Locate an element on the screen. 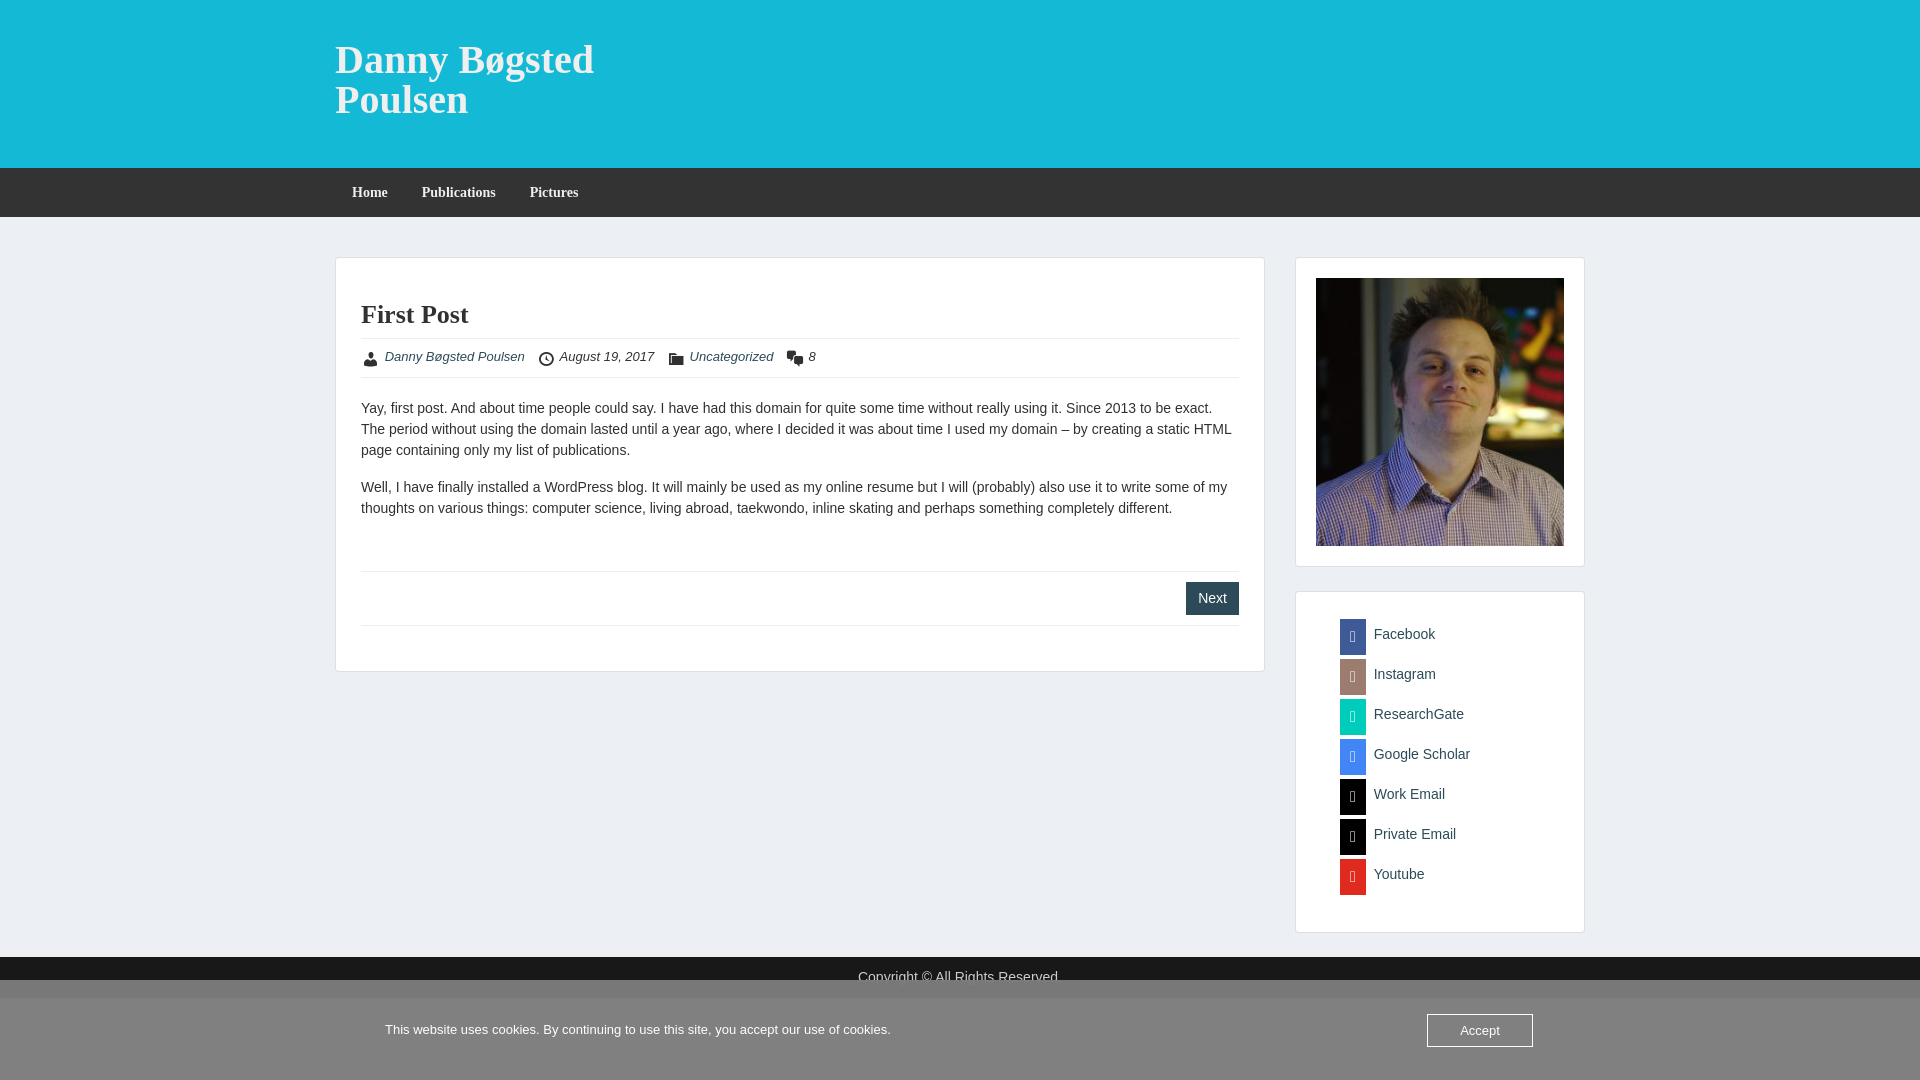 The image size is (1920, 1080). Home is located at coordinates (370, 192).